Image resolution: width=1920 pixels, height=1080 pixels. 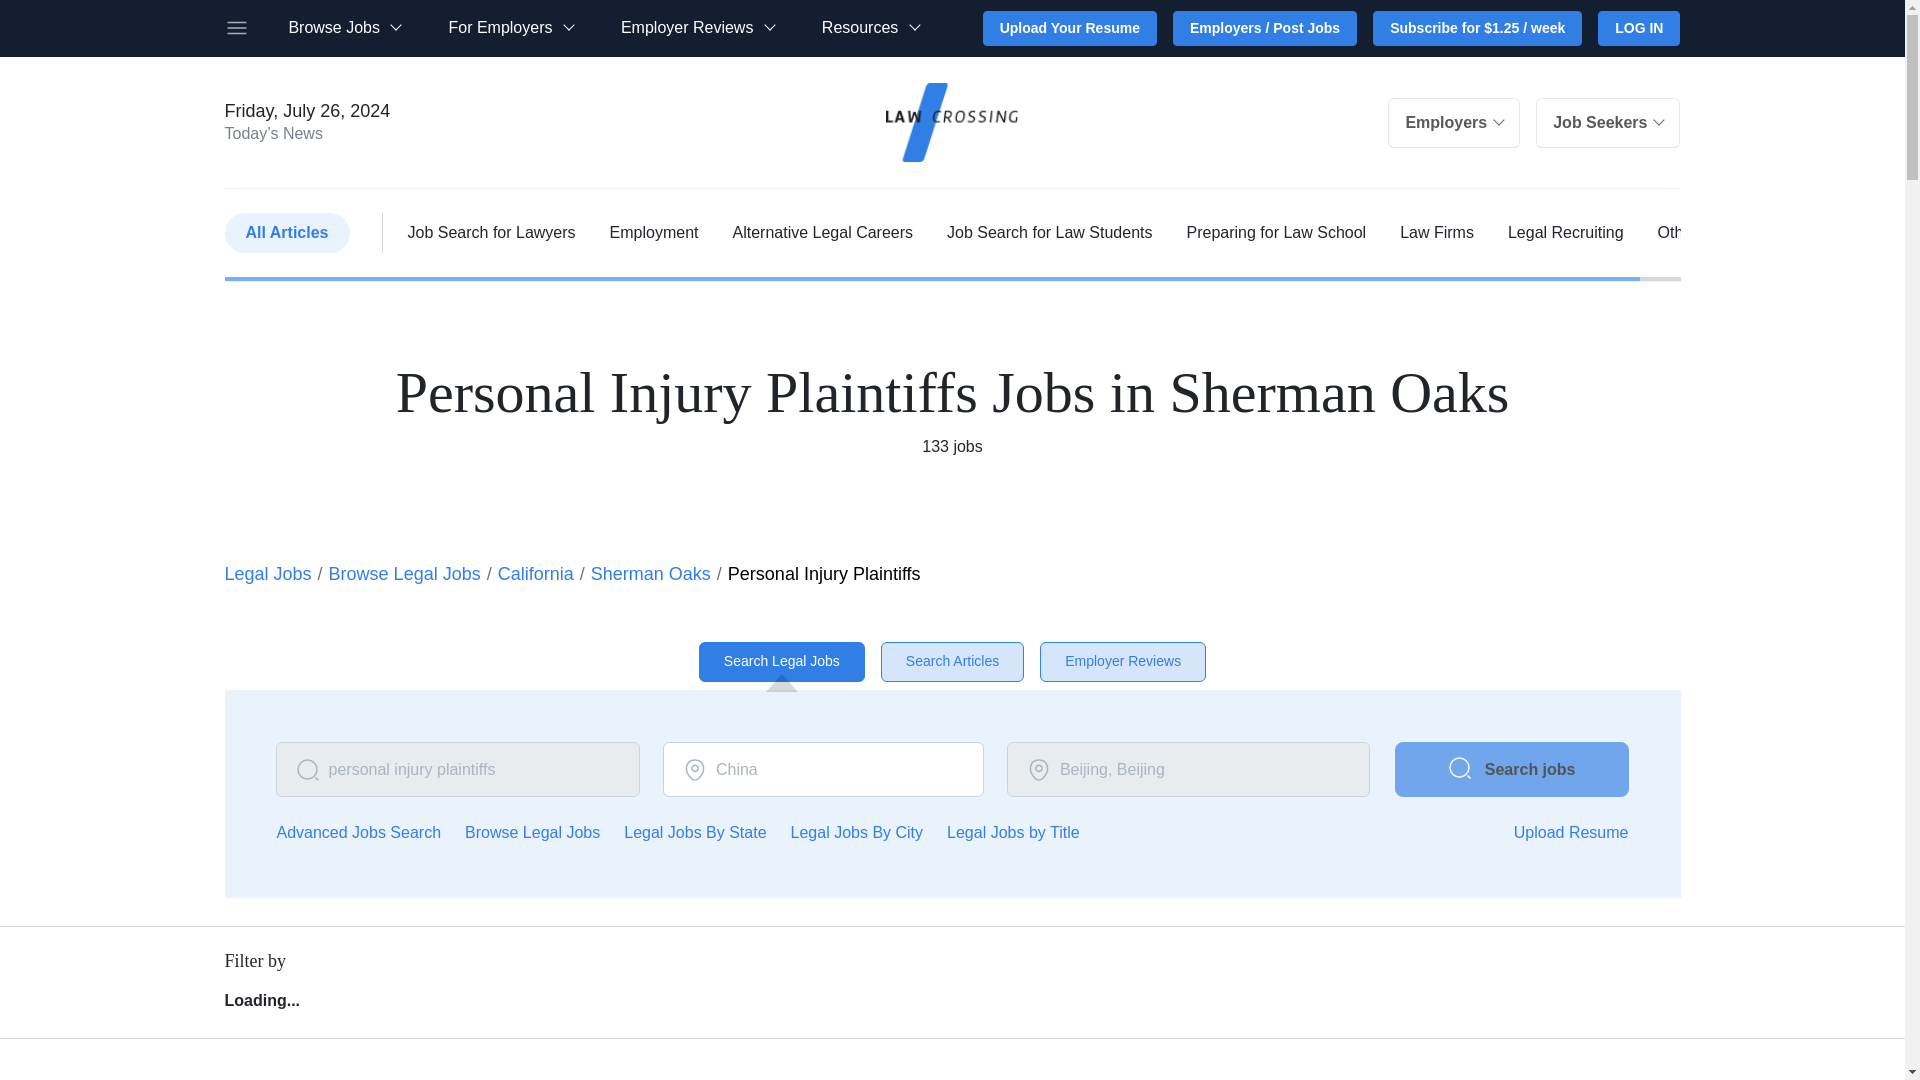 What do you see at coordinates (1608, 122) in the screenshot?
I see `Job Seekers` at bounding box center [1608, 122].